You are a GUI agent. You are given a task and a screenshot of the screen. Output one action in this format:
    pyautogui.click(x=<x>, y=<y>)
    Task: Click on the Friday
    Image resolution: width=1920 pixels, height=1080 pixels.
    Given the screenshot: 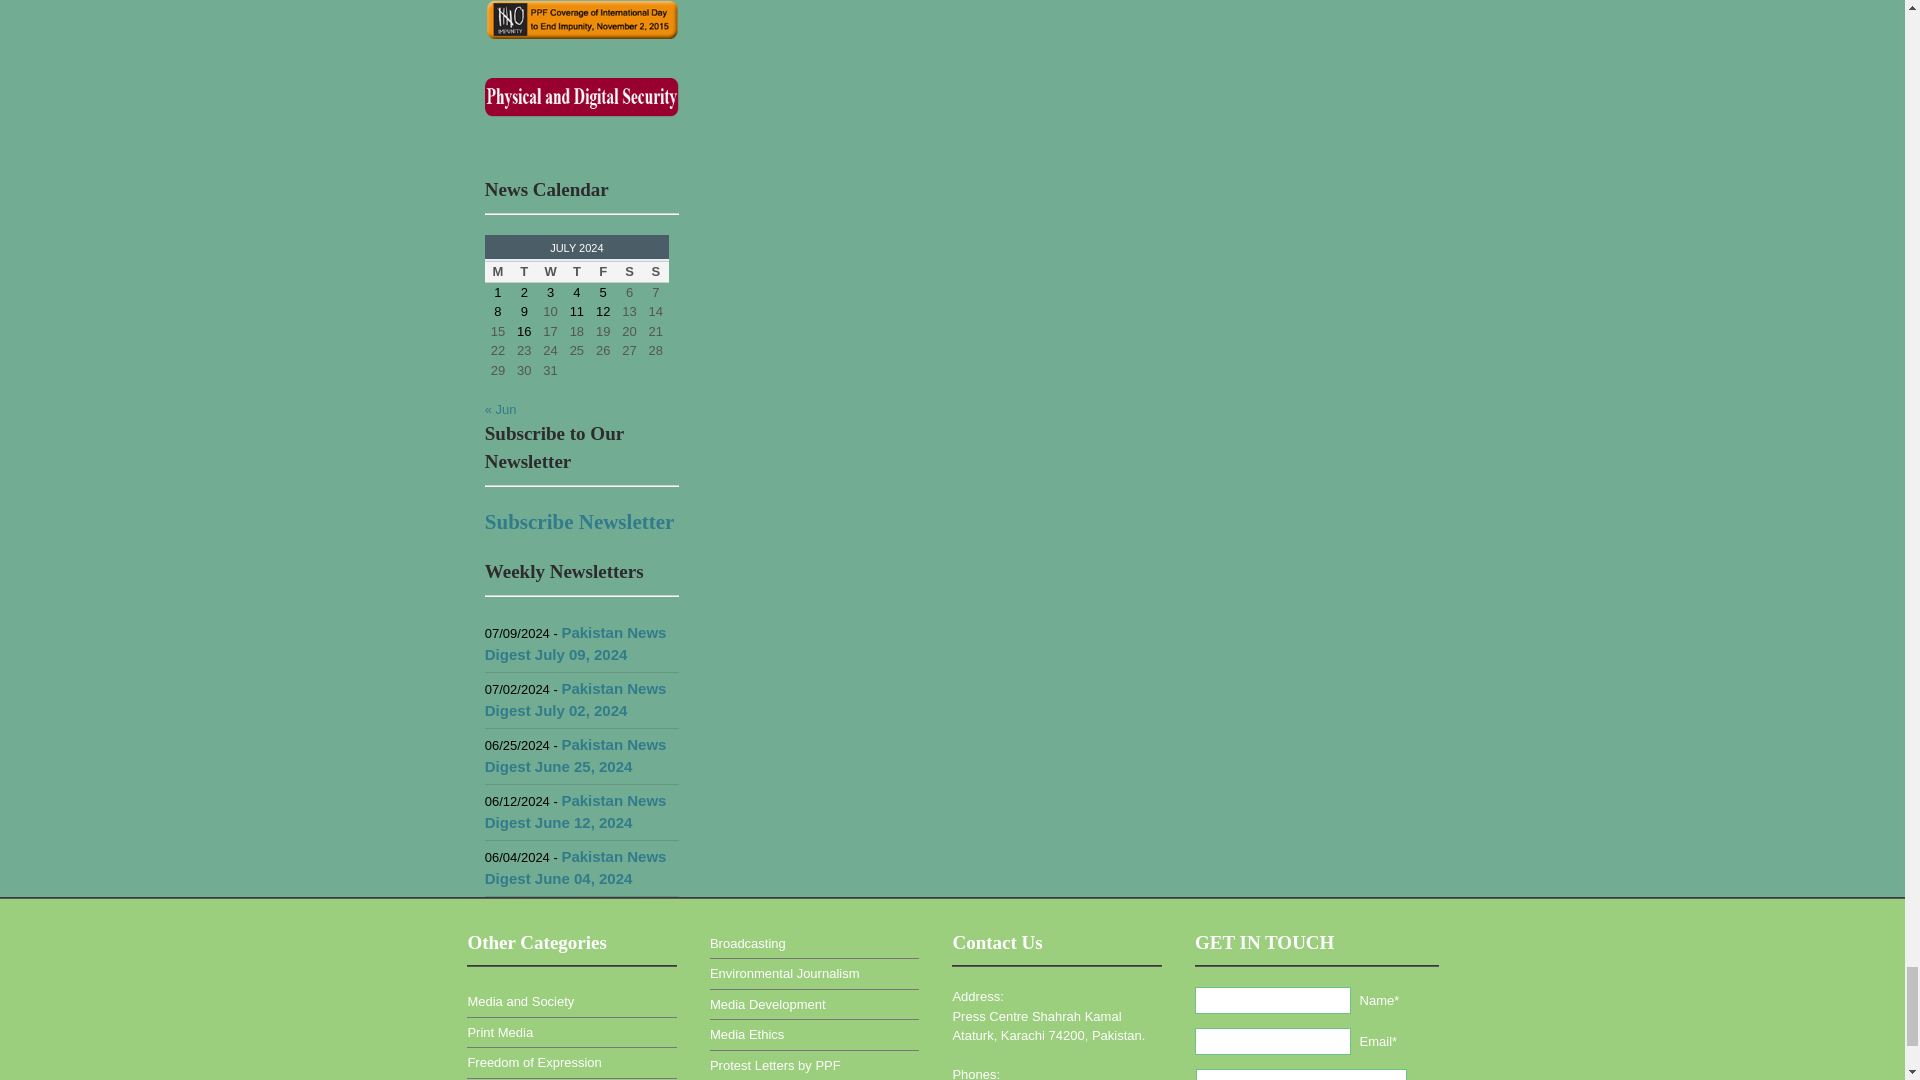 What is the action you would take?
    pyautogui.click(x=602, y=272)
    